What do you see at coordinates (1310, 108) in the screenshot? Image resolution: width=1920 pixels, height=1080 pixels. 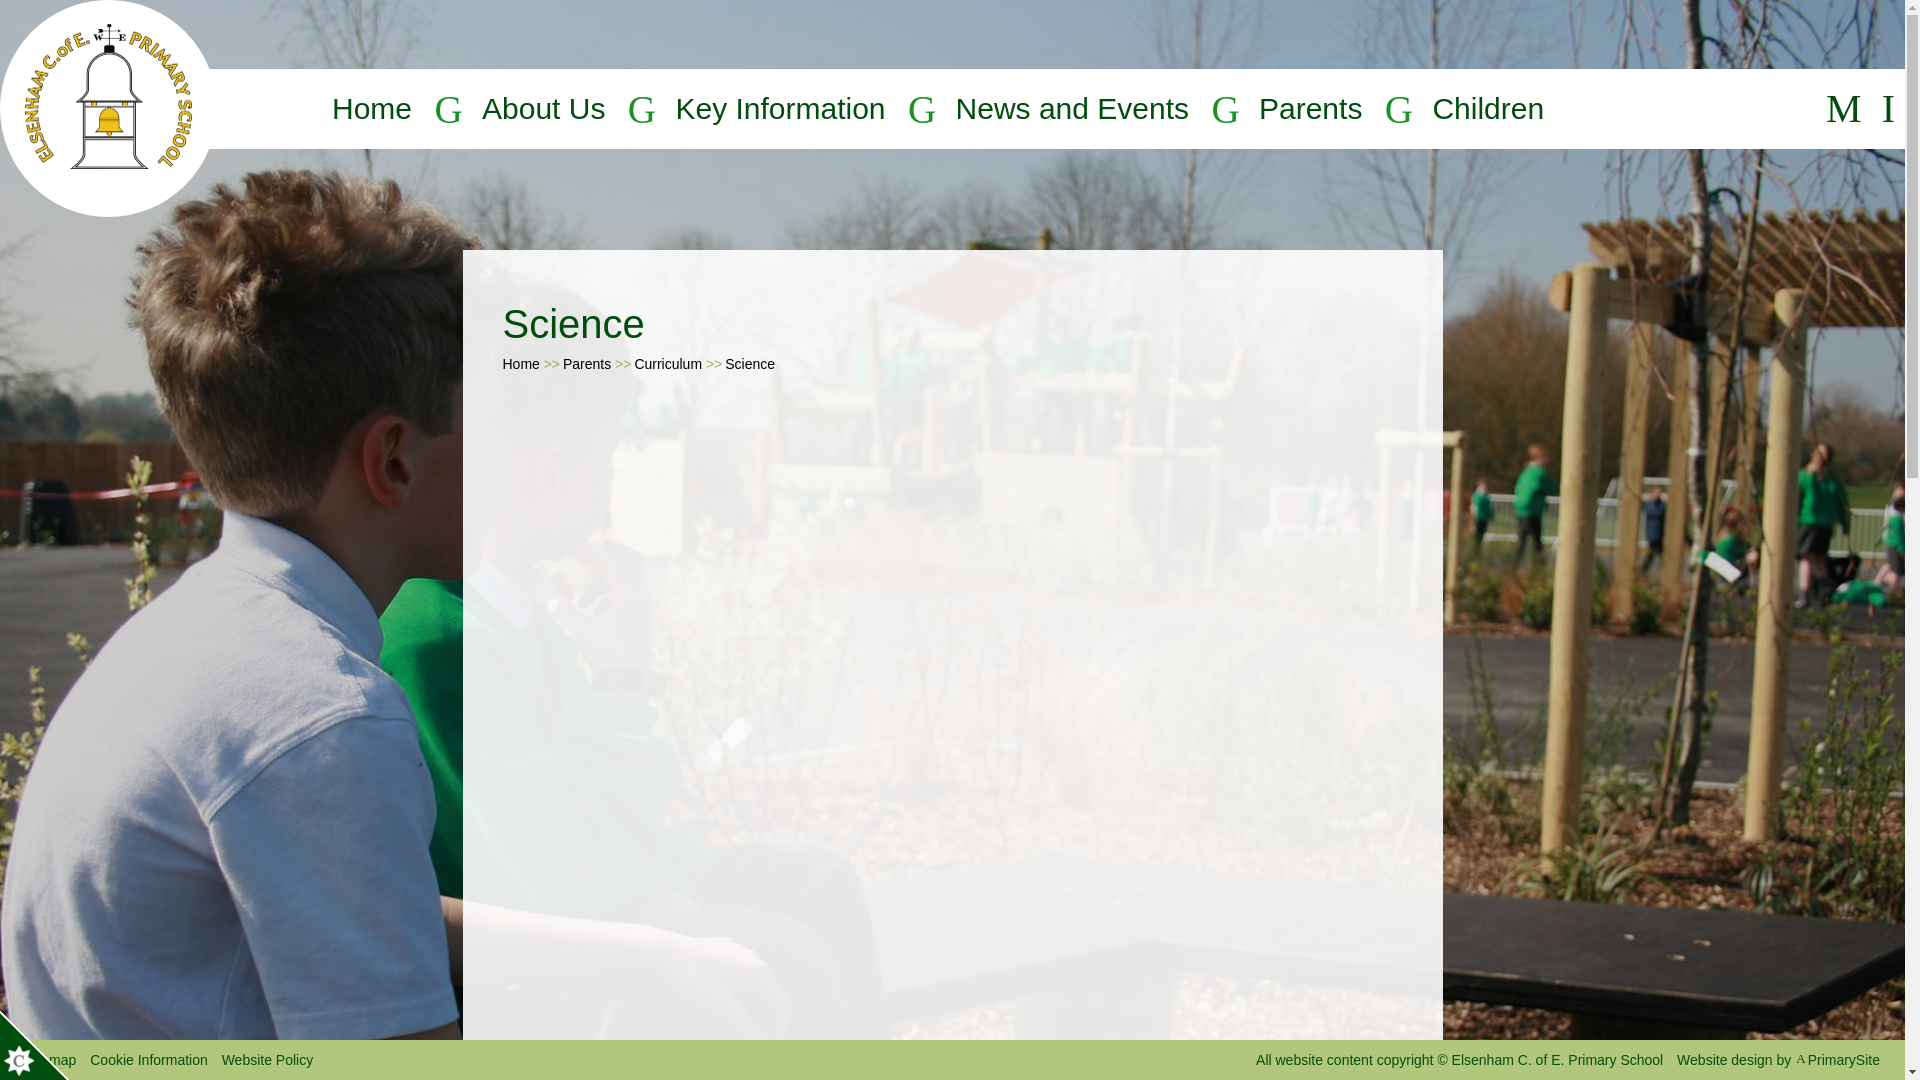 I see `Parents` at bounding box center [1310, 108].